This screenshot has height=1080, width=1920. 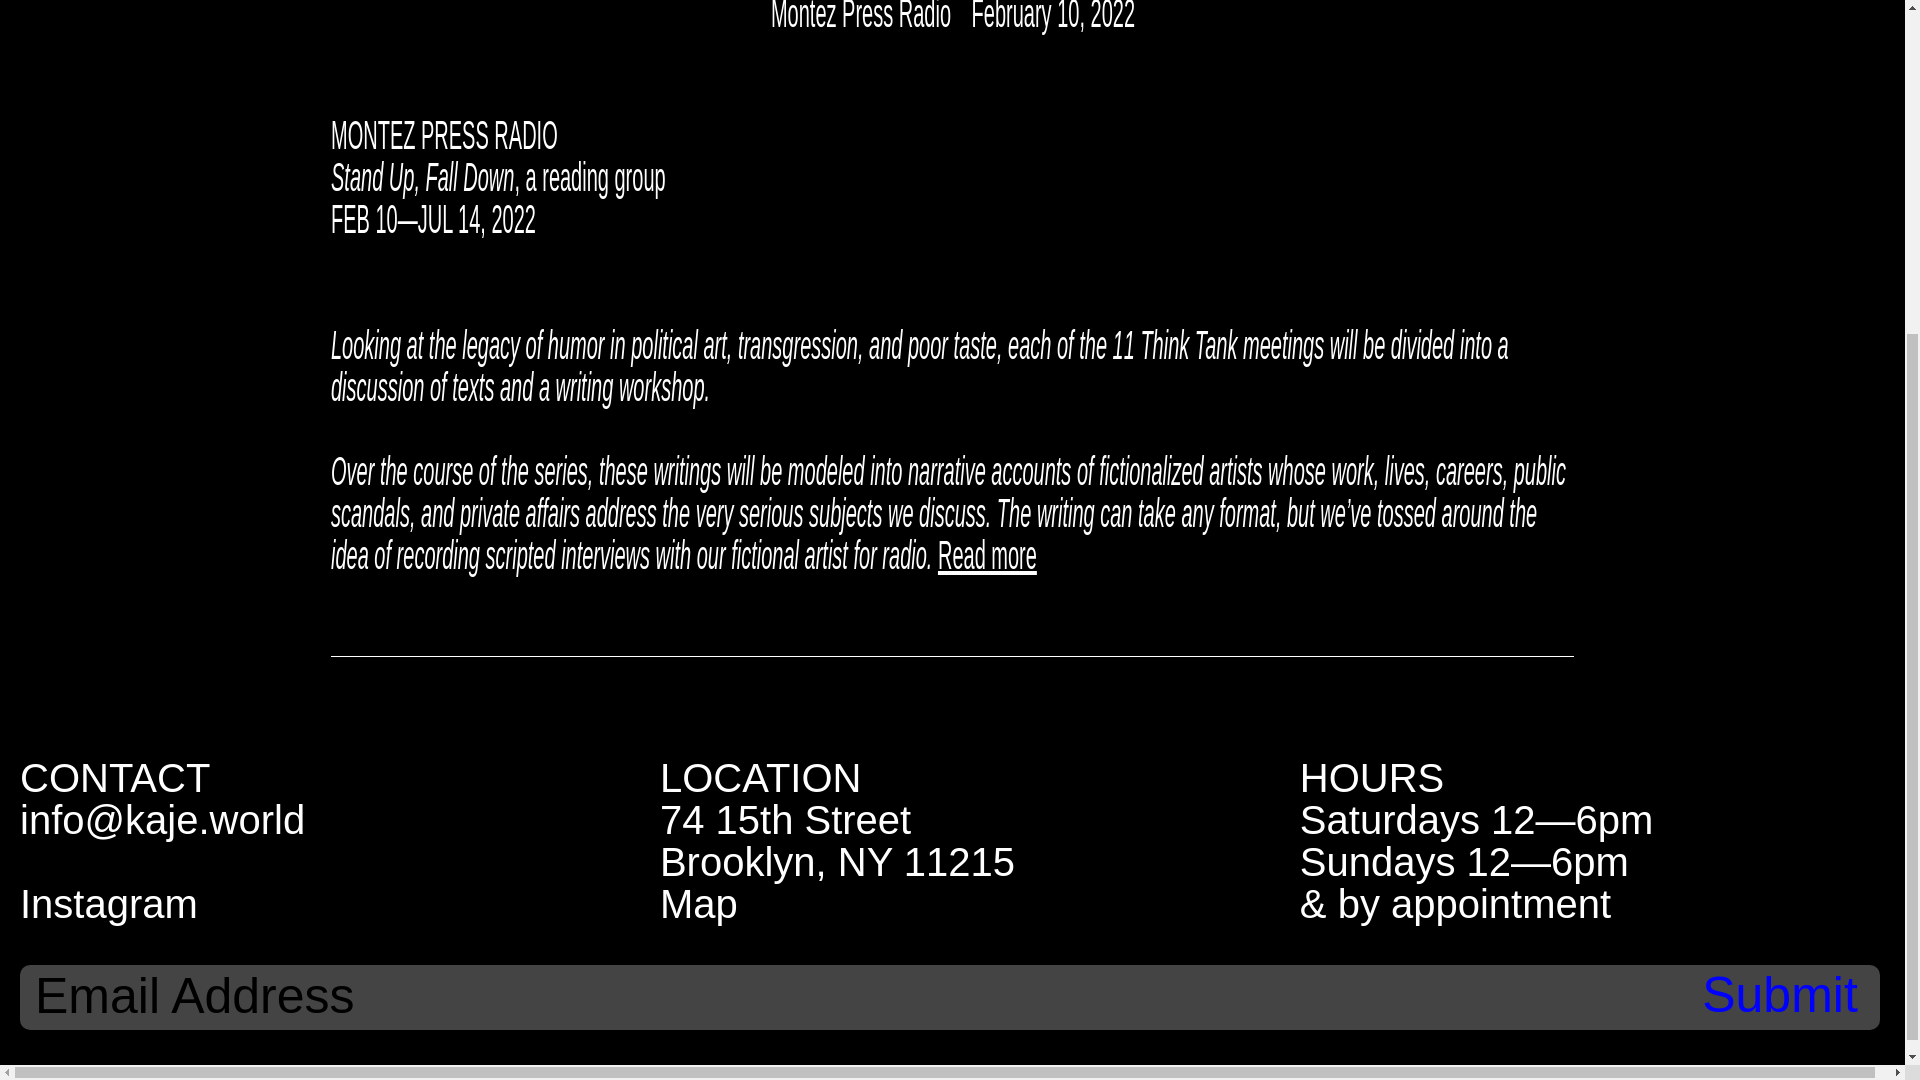 What do you see at coordinates (960, 904) in the screenshot?
I see `Map` at bounding box center [960, 904].